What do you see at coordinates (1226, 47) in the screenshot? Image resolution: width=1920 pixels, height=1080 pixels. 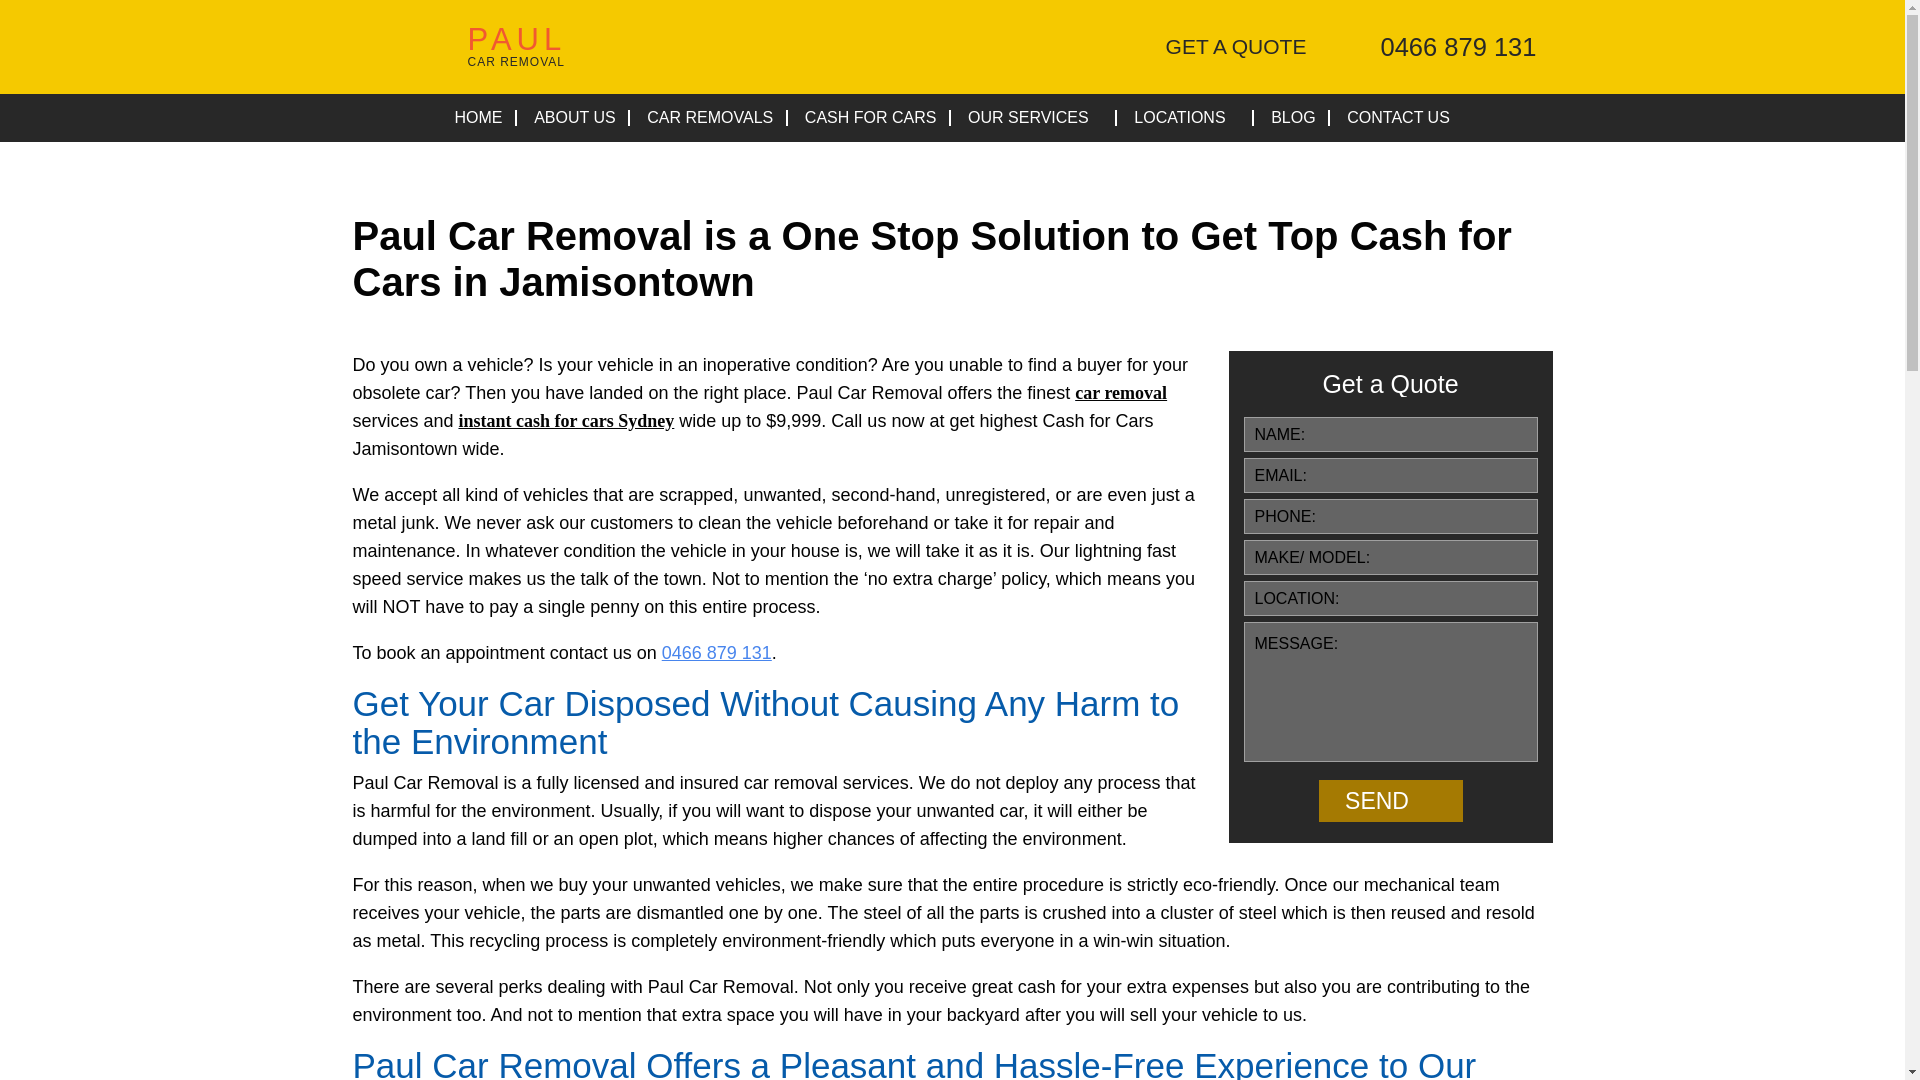 I see `LOCATIONS` at bounding box center [1226, 47].